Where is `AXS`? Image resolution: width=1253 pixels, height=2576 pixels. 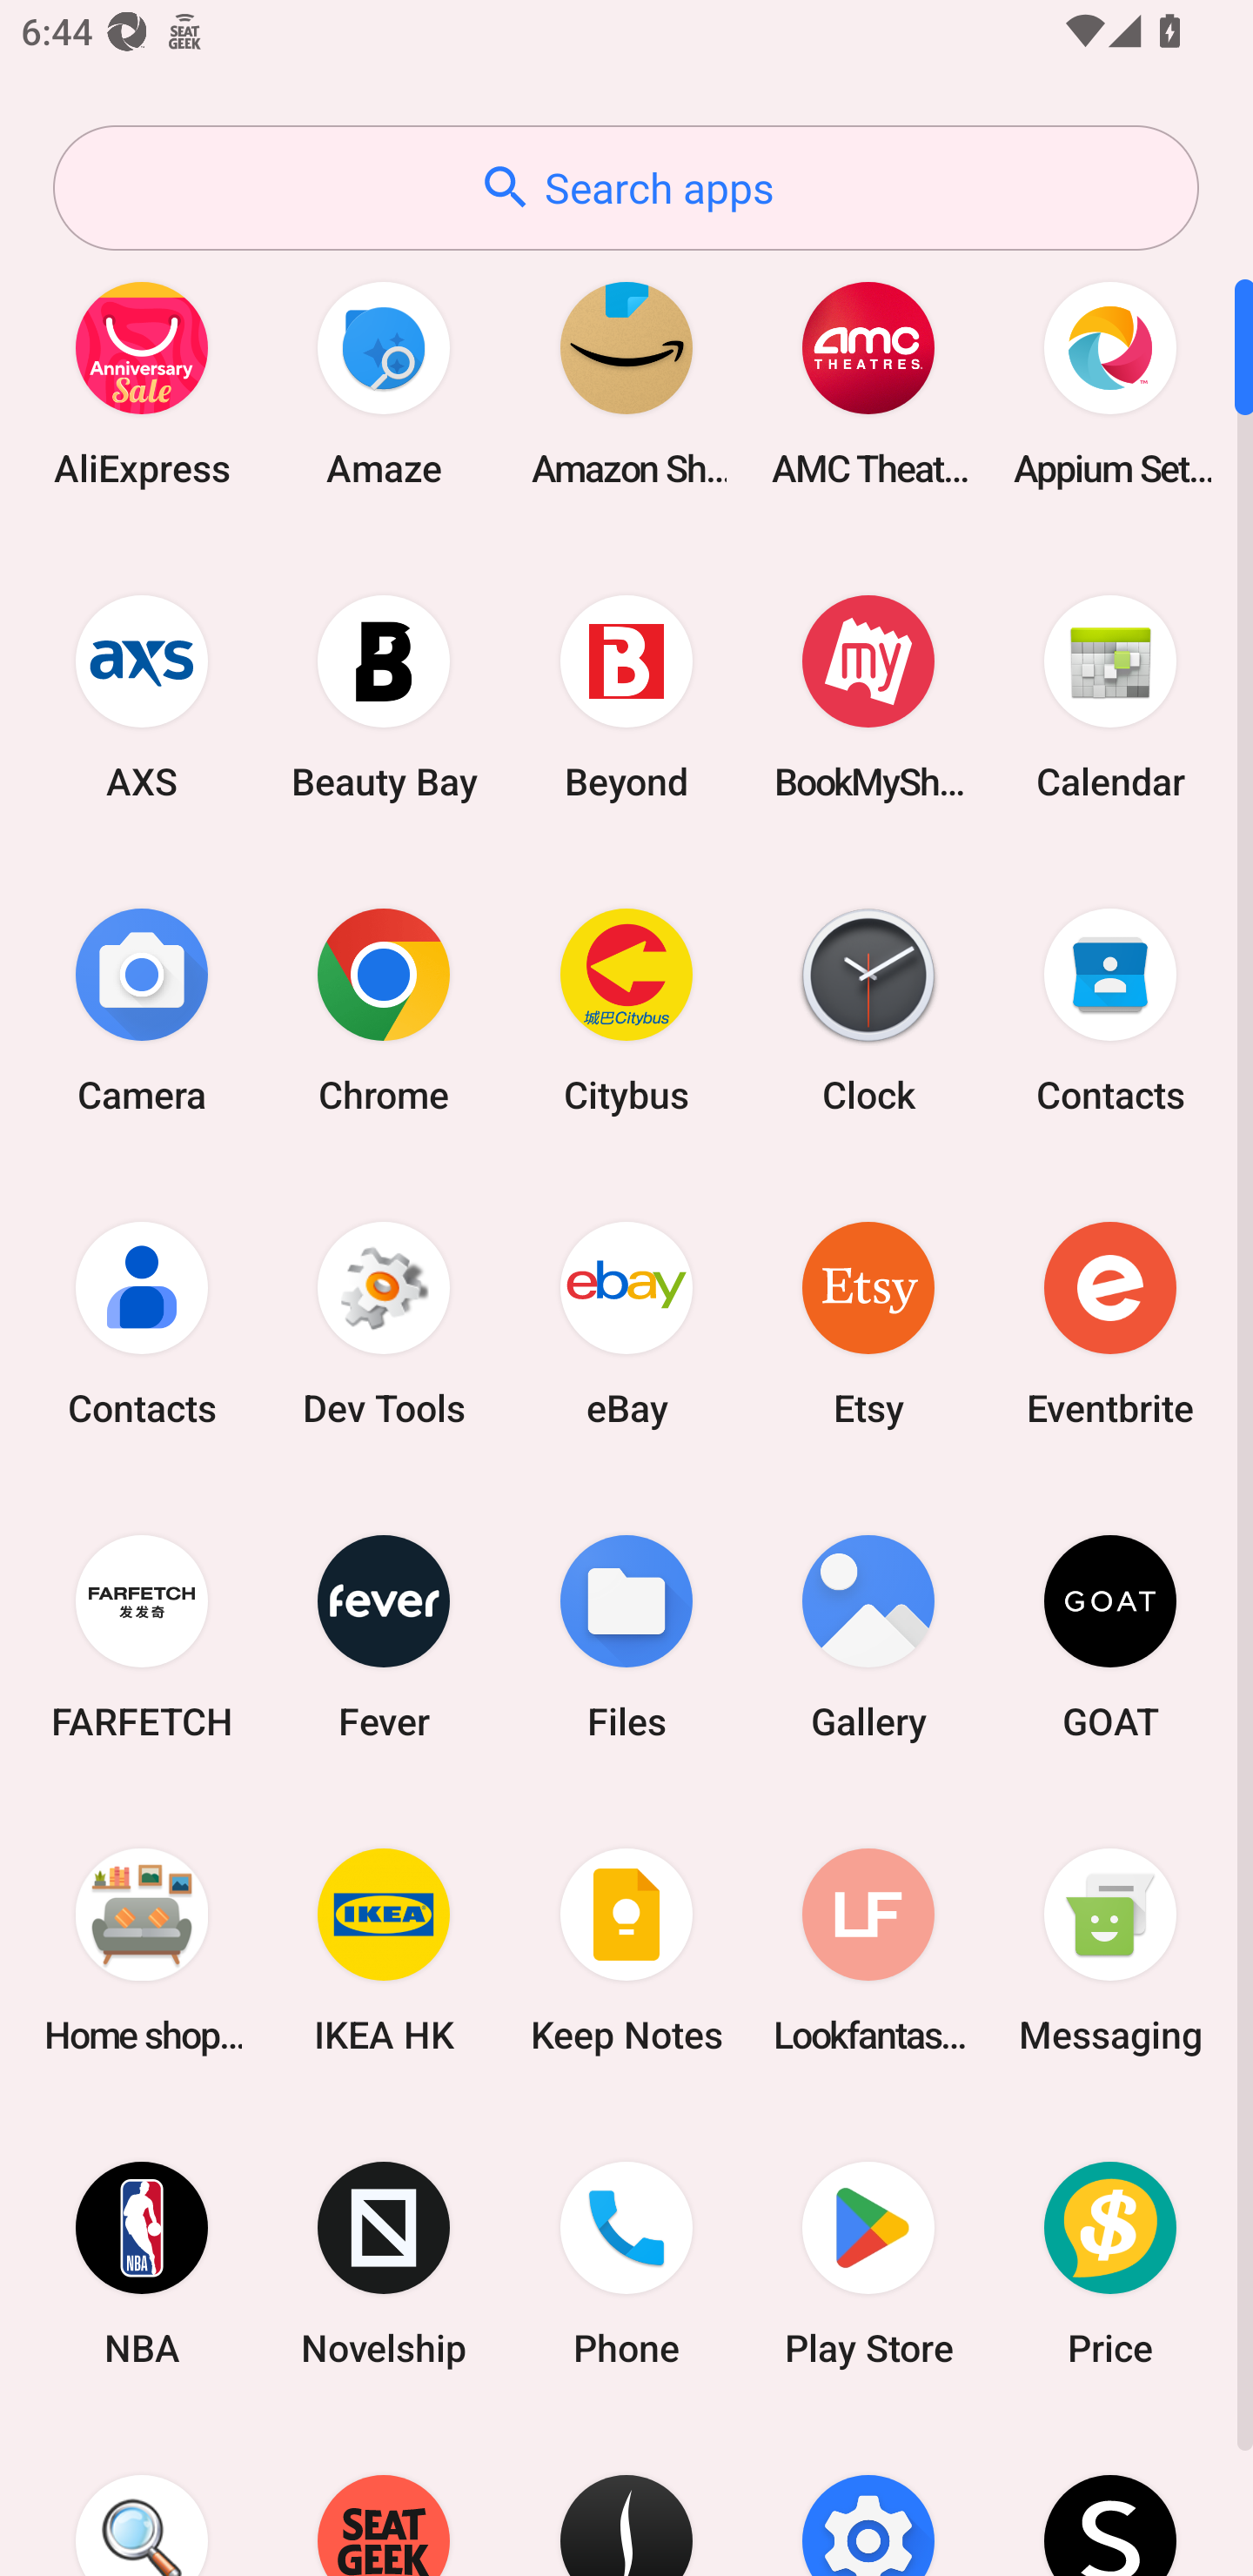 AXS is located at coordinates (142, 696).